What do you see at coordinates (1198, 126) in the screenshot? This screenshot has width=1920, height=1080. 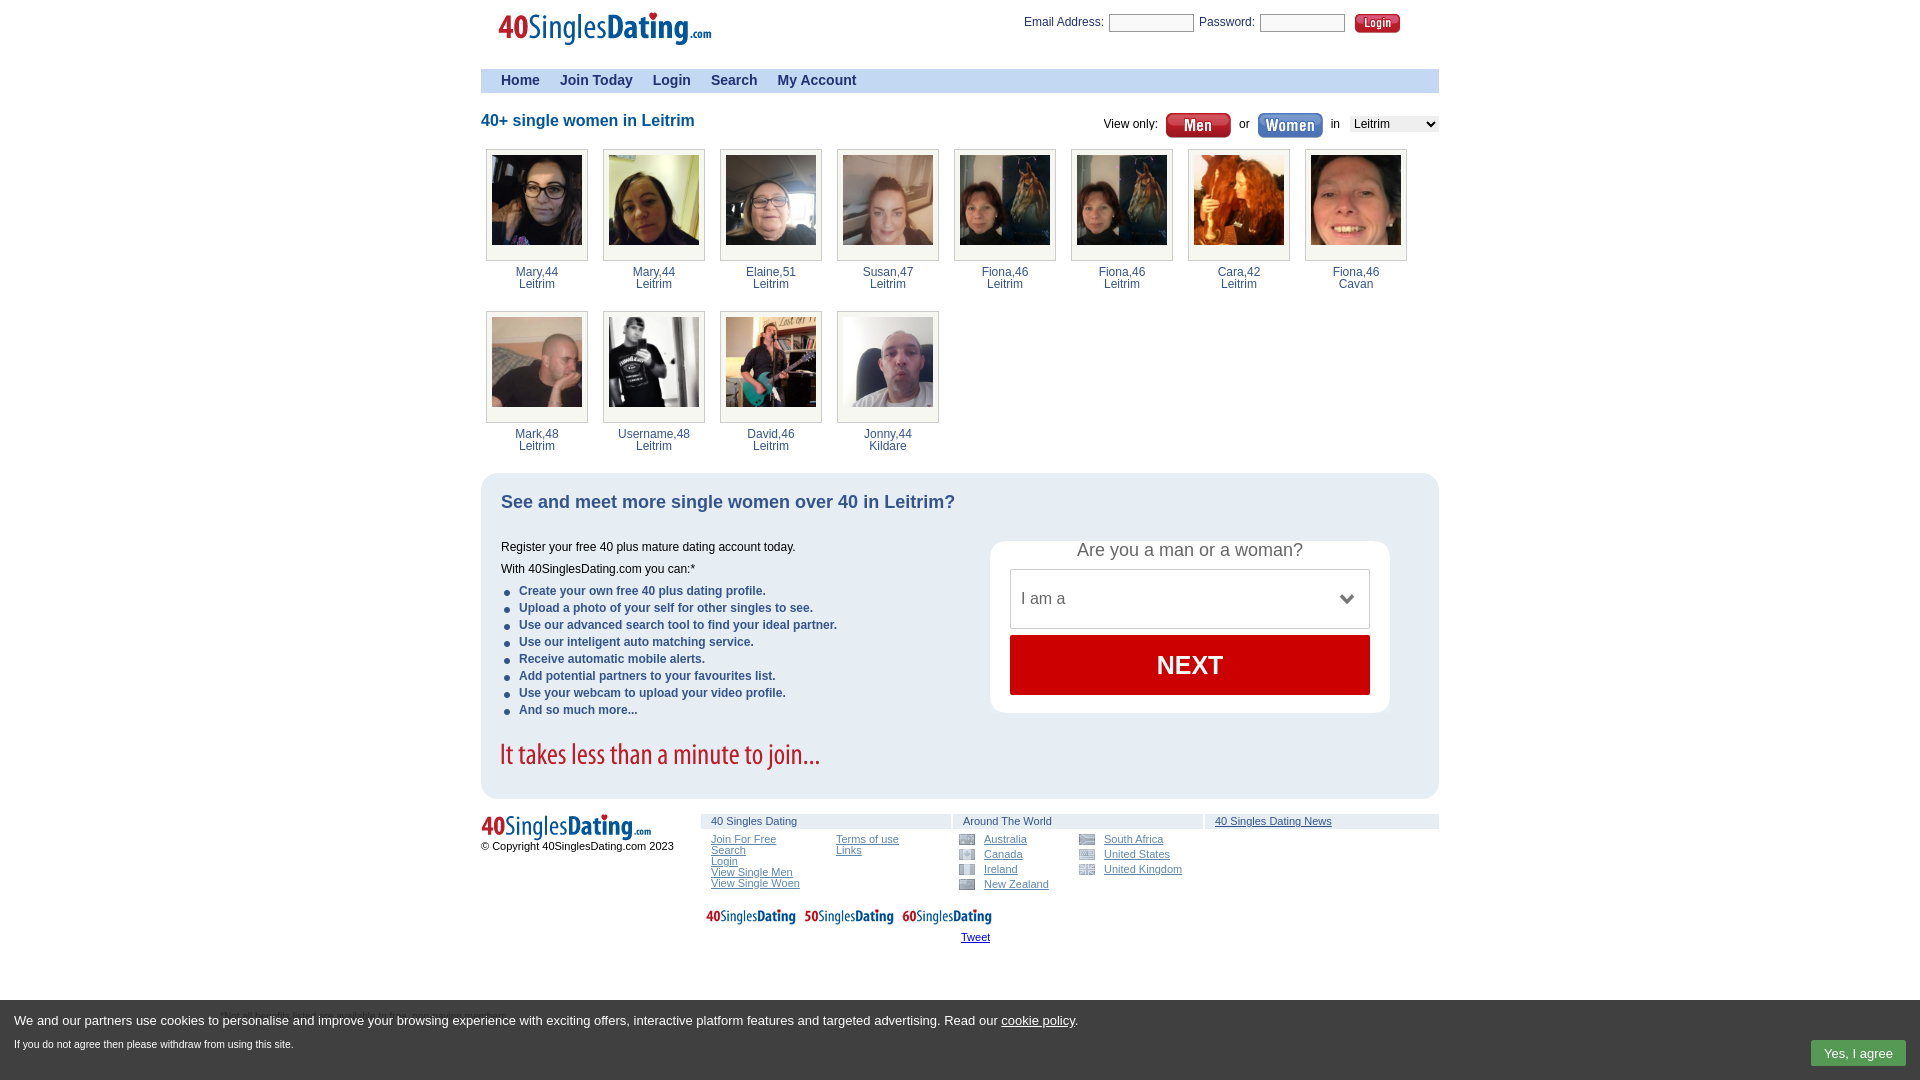 I see `Men` at bounding box center [1198, 126].